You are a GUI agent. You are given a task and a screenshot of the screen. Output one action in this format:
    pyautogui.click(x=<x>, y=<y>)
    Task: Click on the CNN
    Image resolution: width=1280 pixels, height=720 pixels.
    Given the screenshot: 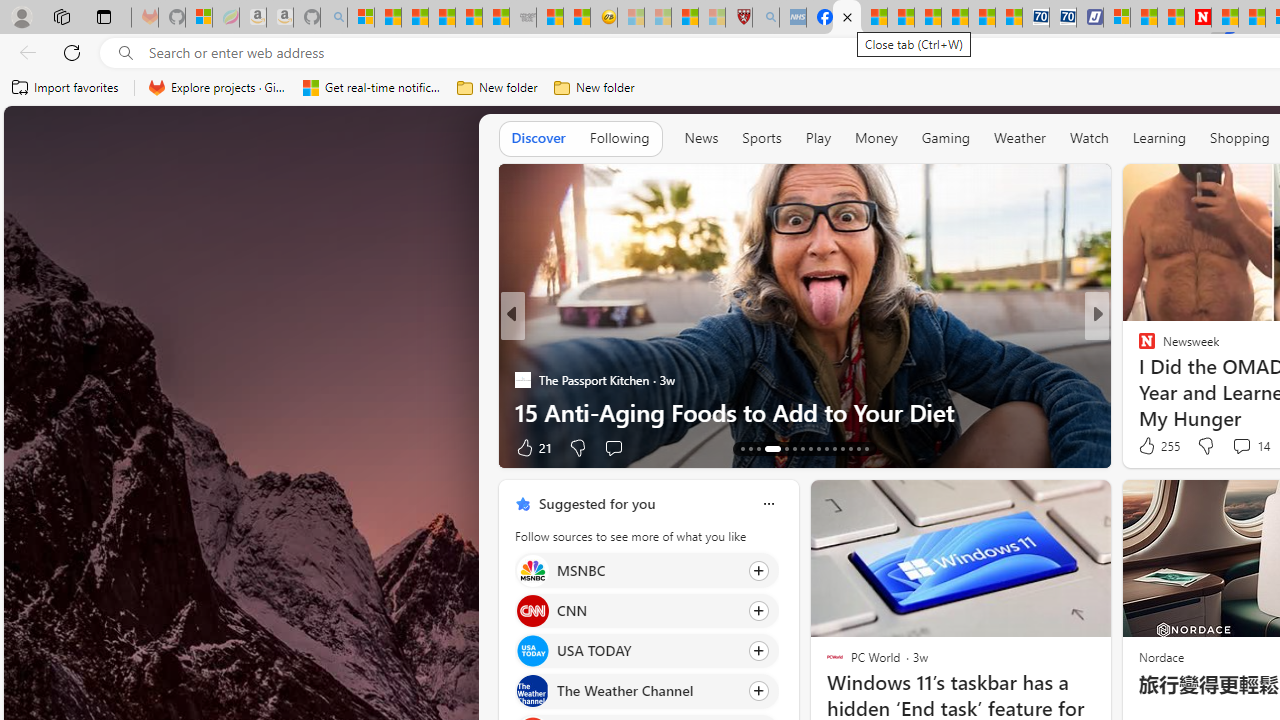 What is the action you would take?
    pyautogui.click(x=532, y=610)
    